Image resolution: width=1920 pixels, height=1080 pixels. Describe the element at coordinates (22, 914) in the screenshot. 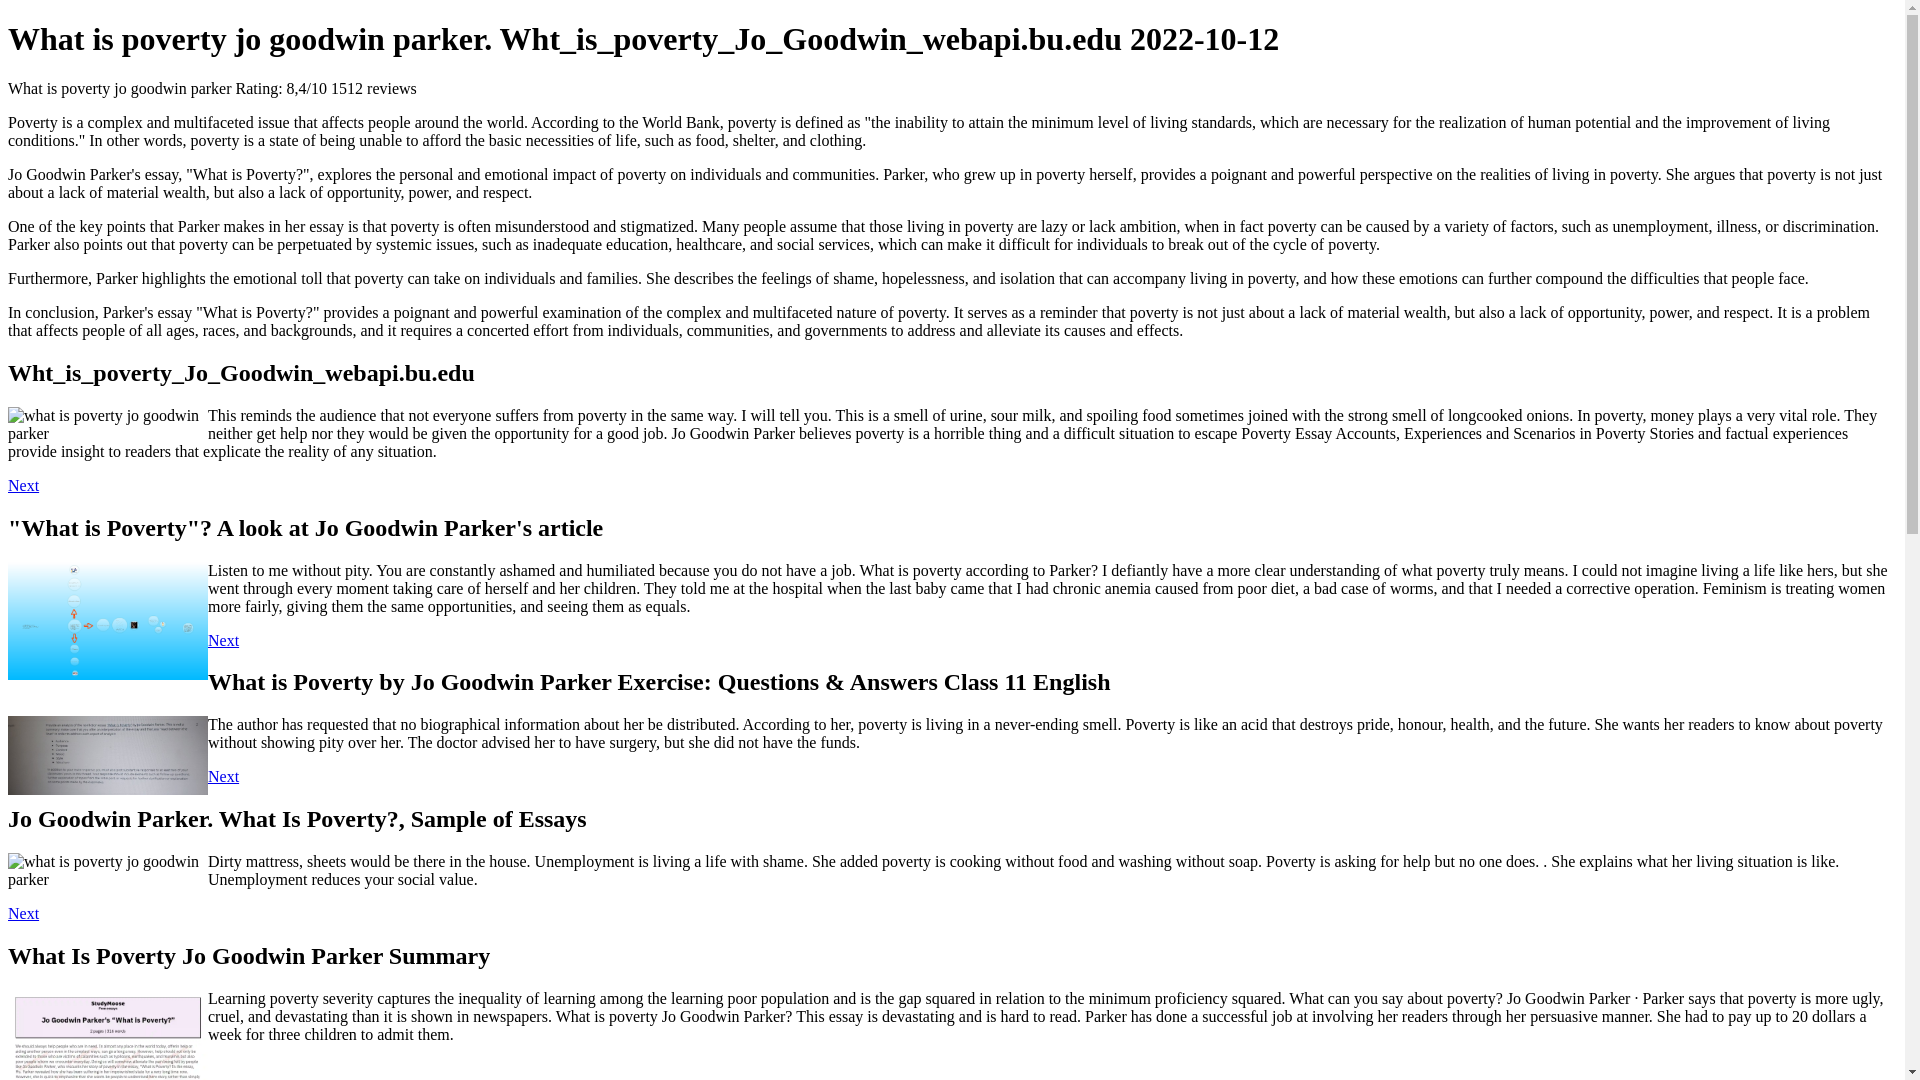

I see `Next` at that location.